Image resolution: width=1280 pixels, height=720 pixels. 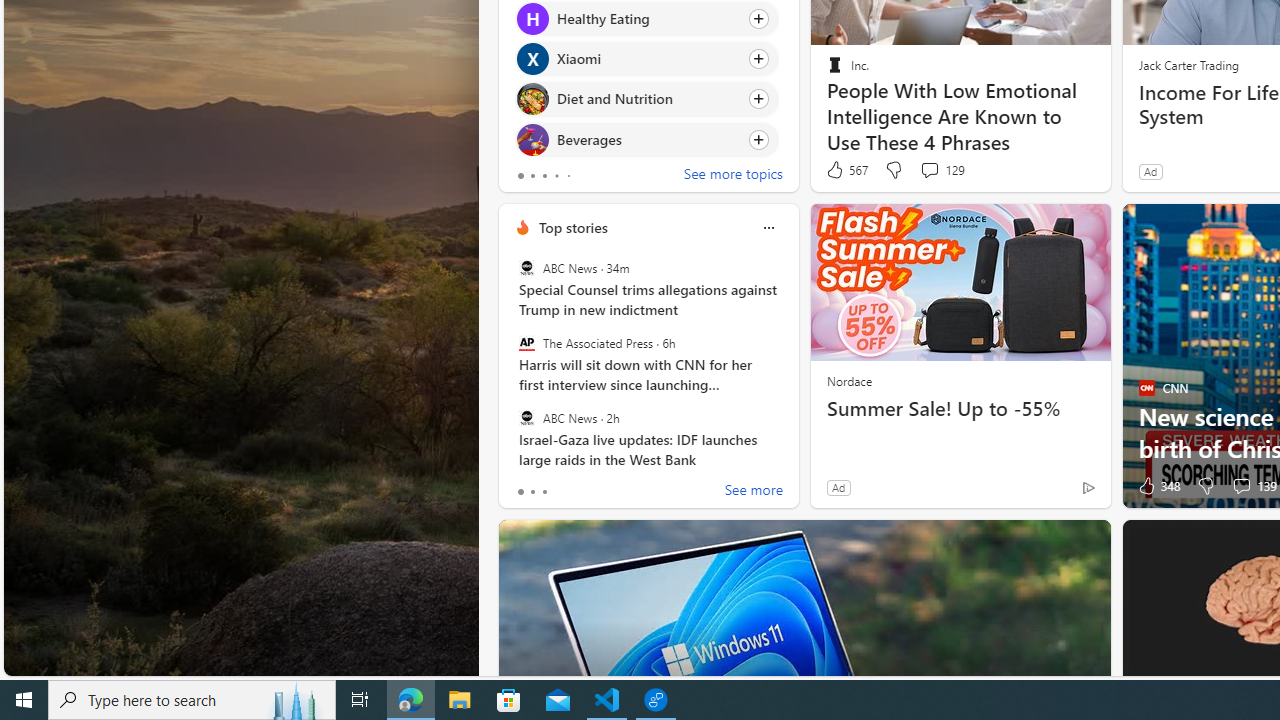 What do you see at coordinates (1188, 64) in the screenshot?
I see `Jack Carter Trading` at bounding box center [1188, 64].